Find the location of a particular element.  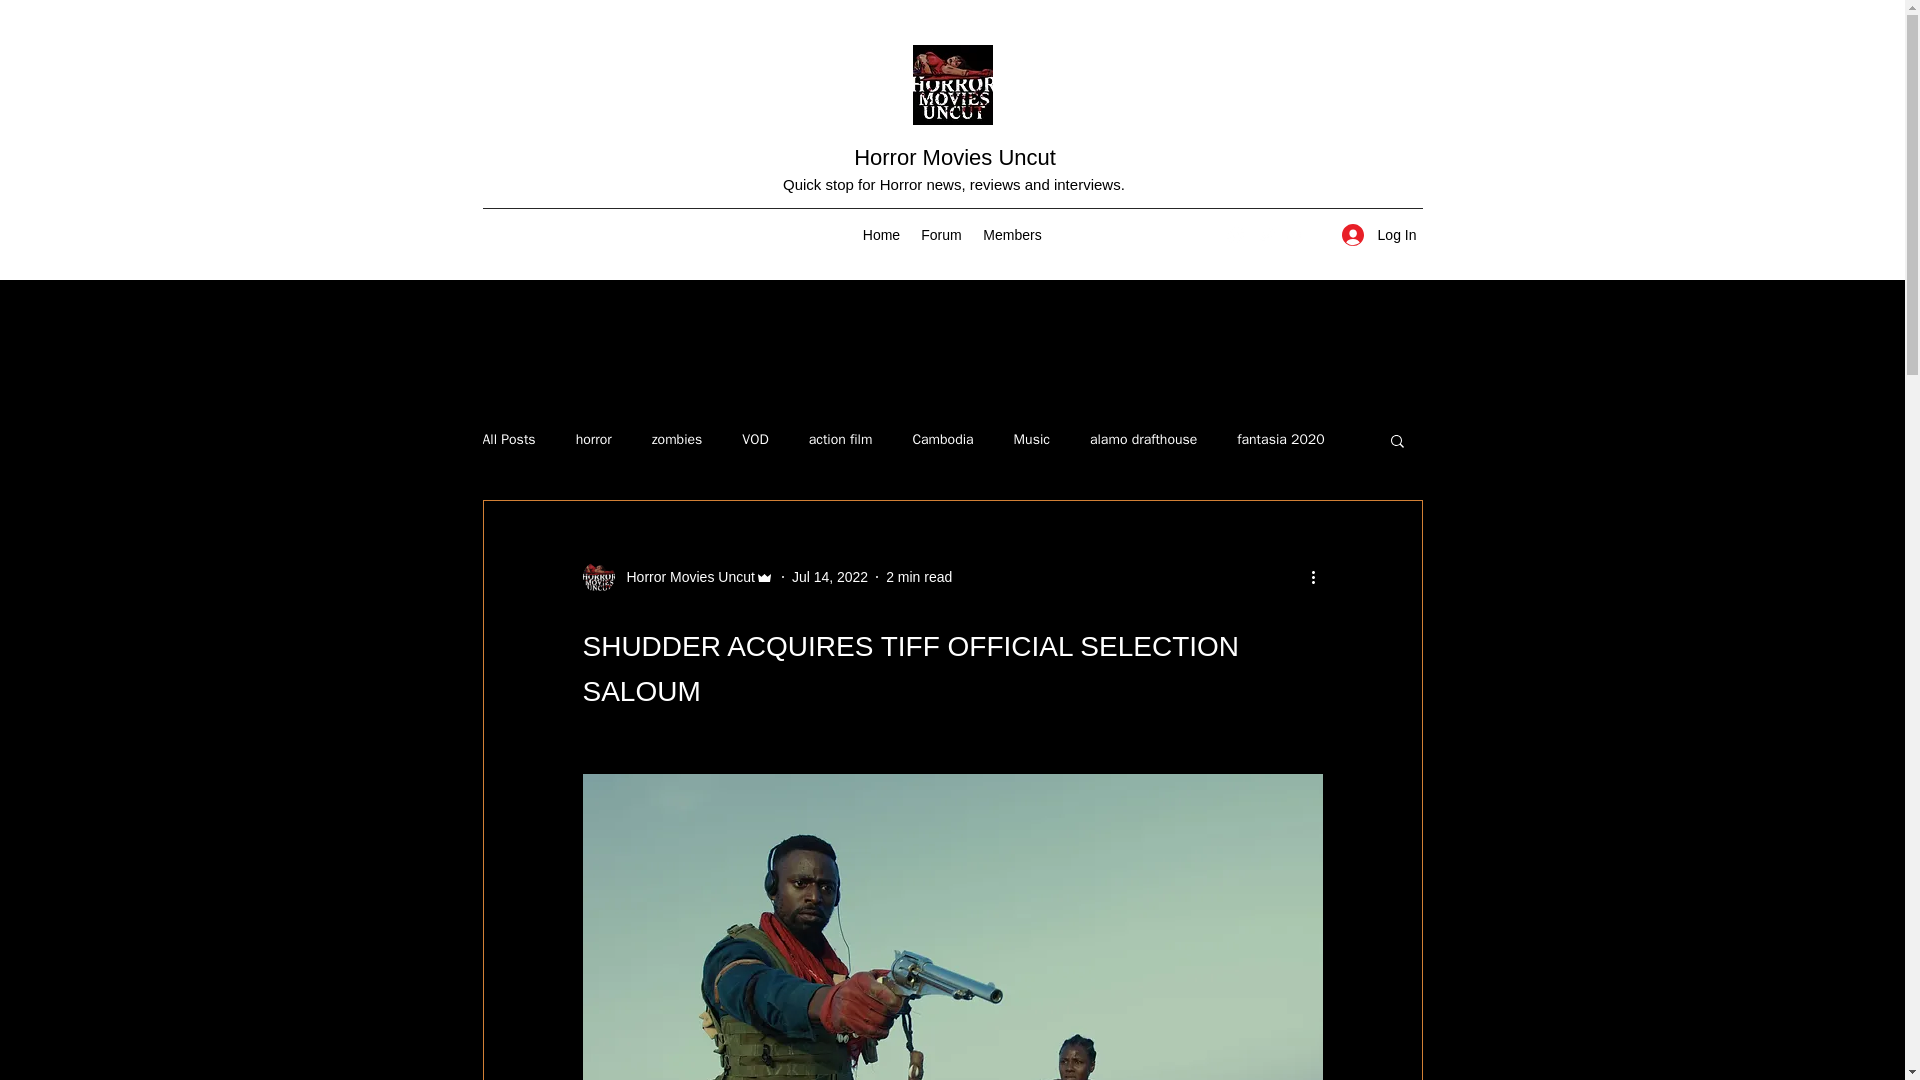

VOD is located at coordinates (754, 440).